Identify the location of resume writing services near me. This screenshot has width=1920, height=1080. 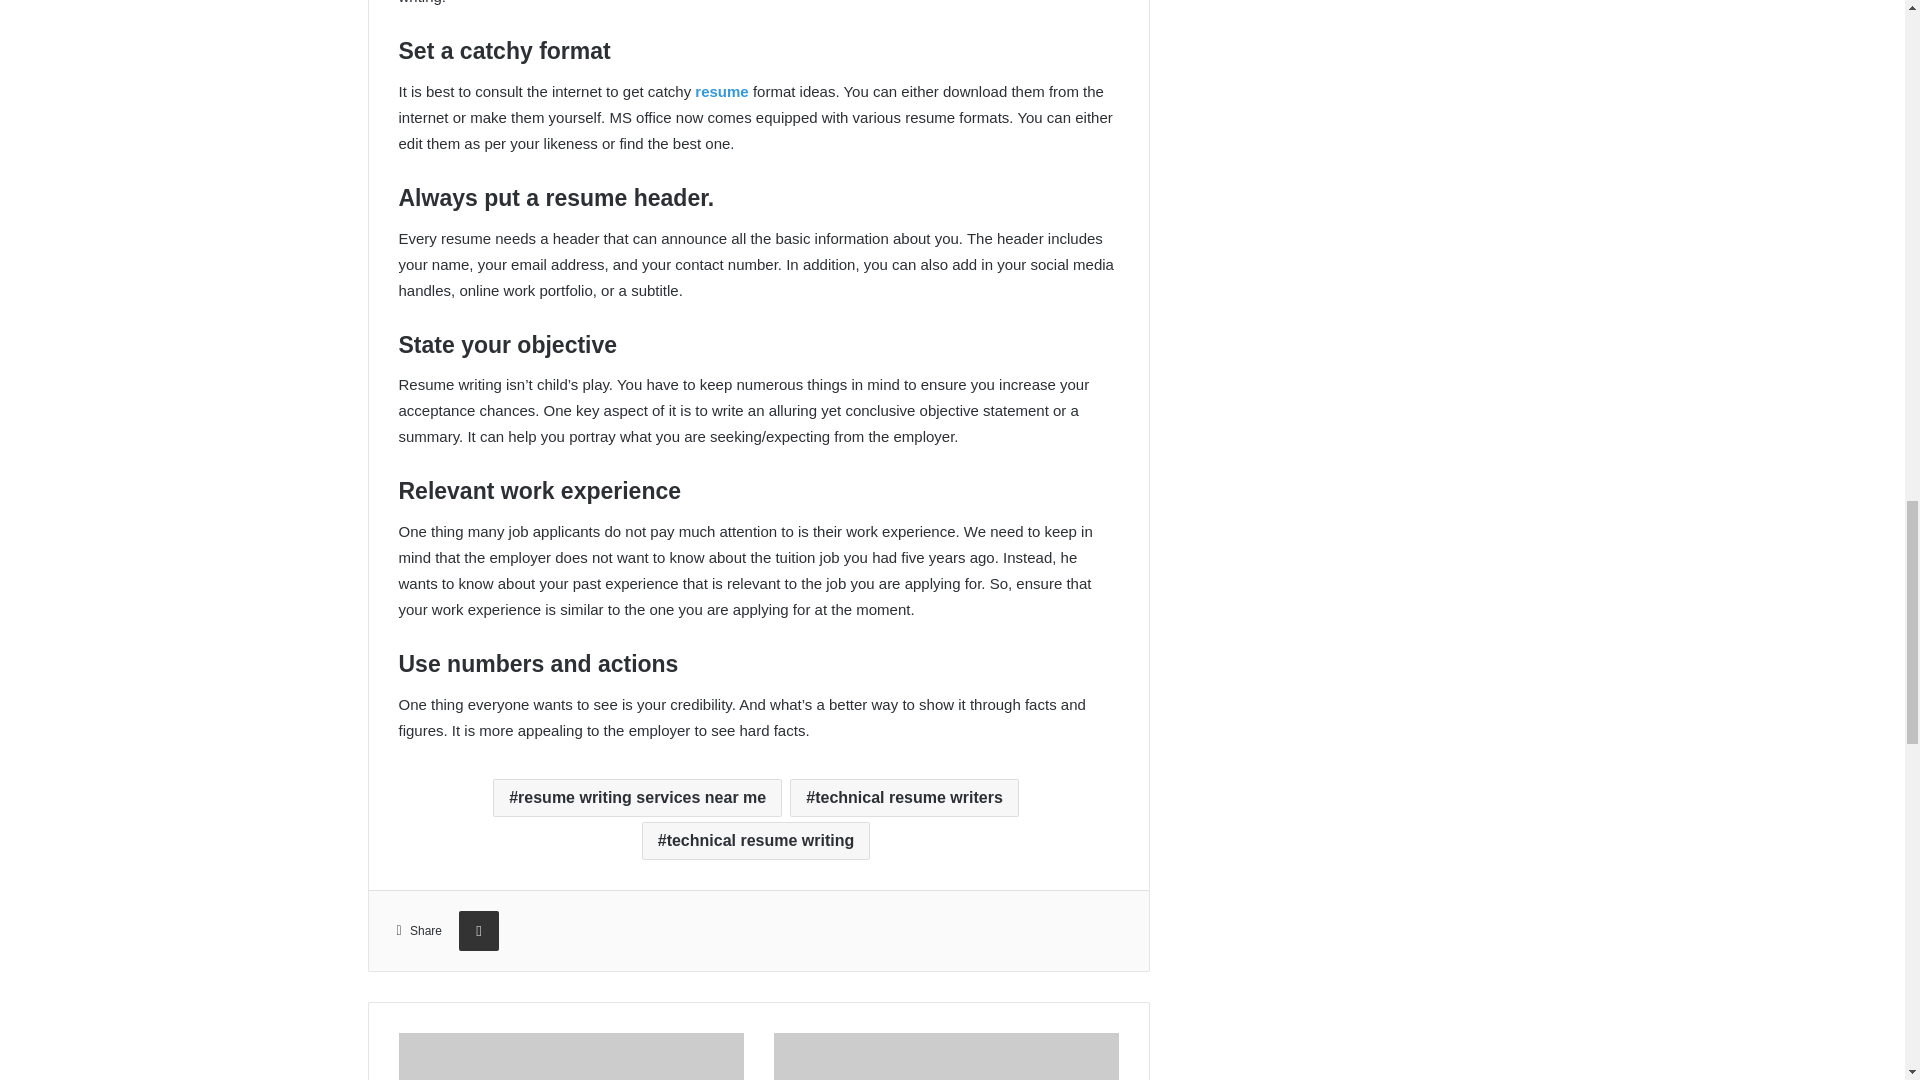
(637, 797).